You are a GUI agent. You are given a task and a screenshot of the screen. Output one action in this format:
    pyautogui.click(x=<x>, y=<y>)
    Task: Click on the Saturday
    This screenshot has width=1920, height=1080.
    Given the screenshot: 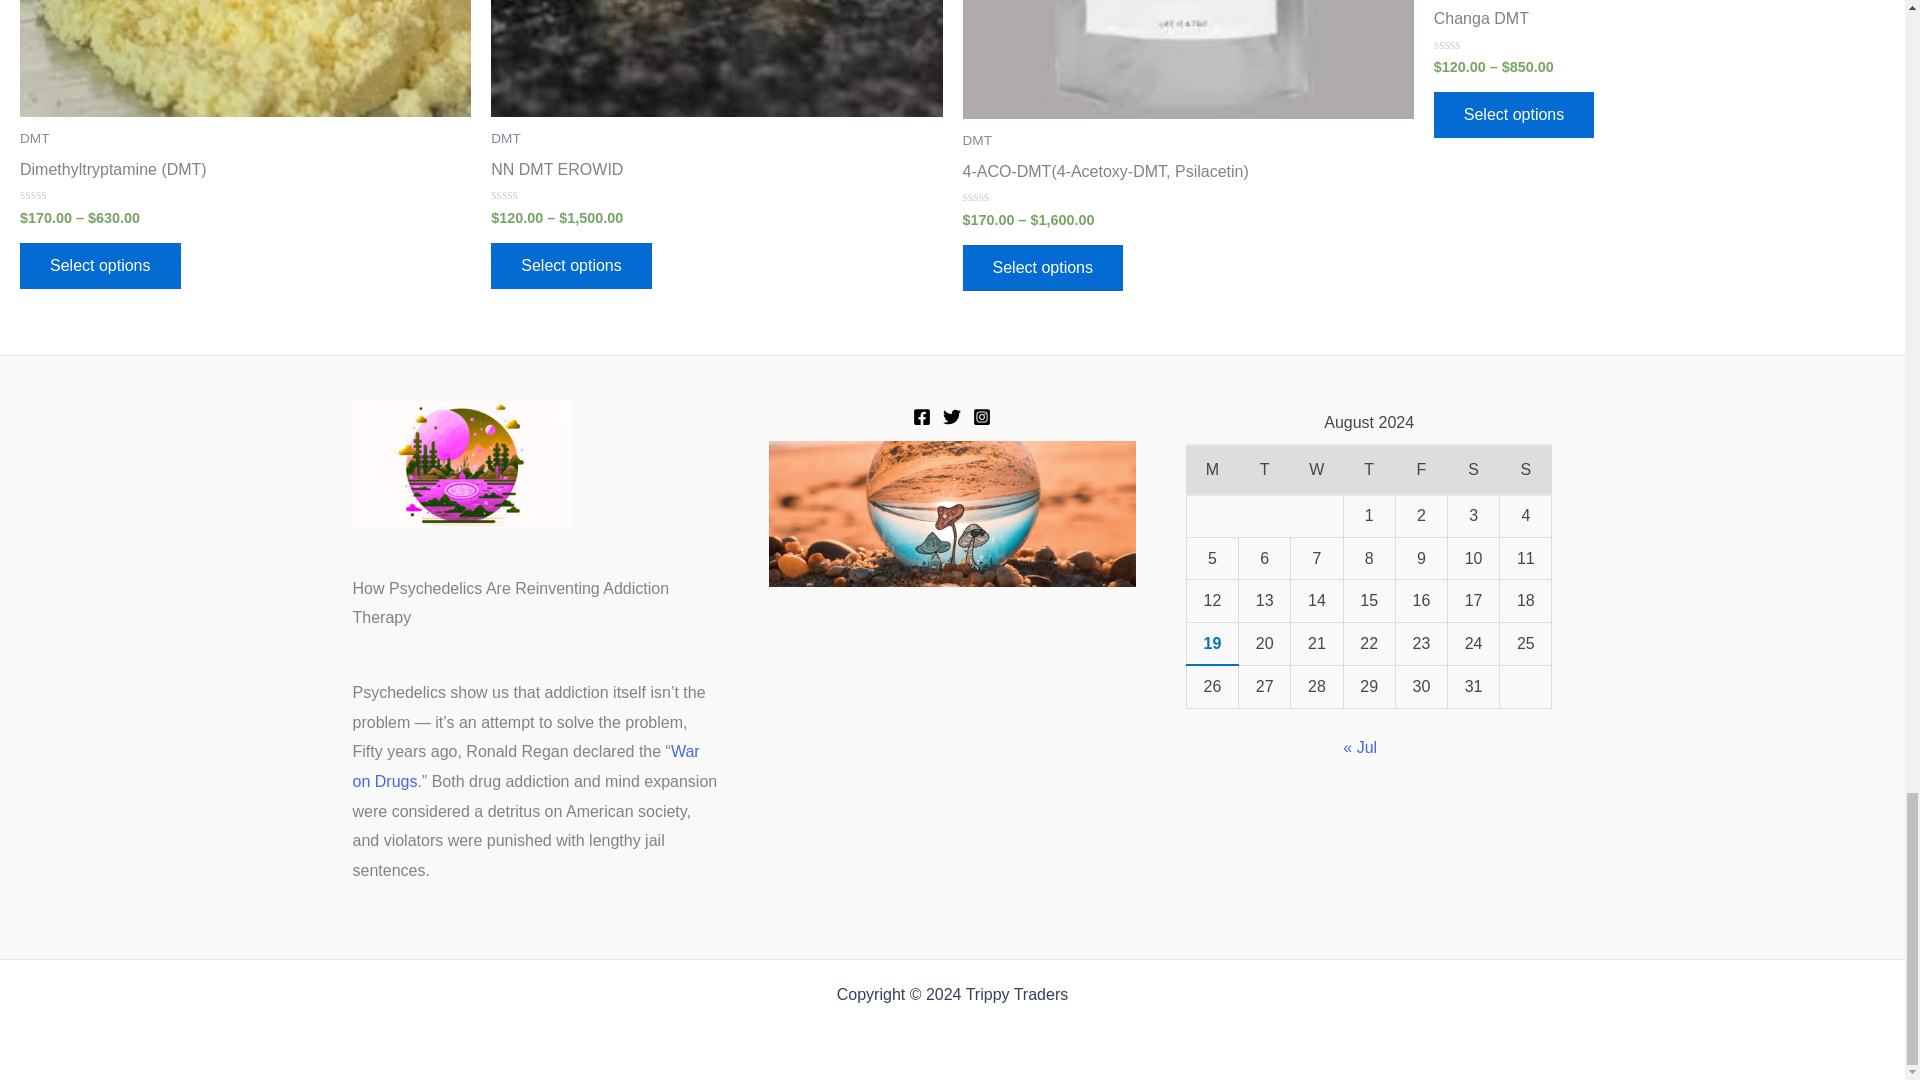 What is the action you would take?
    pyautogui.click(x=1473, y=469)
    